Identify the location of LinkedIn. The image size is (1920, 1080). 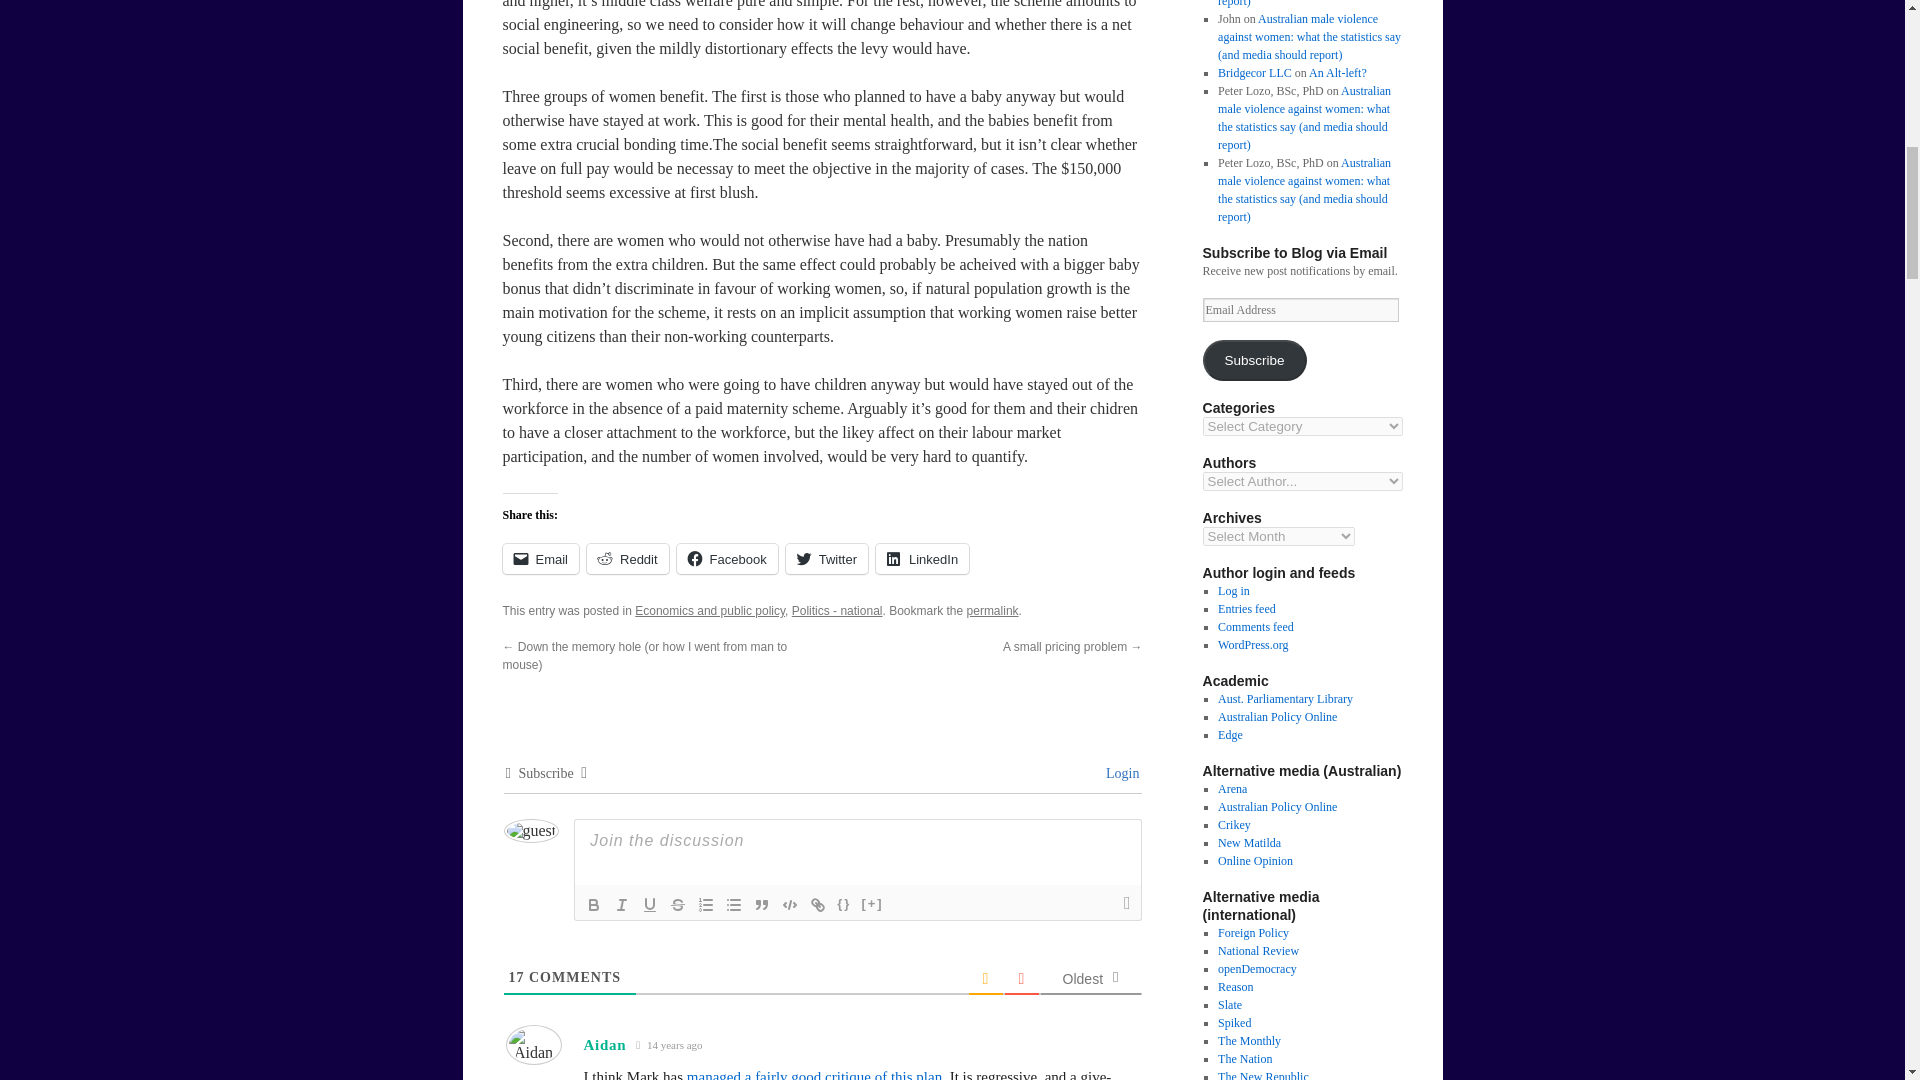
(922, 558).